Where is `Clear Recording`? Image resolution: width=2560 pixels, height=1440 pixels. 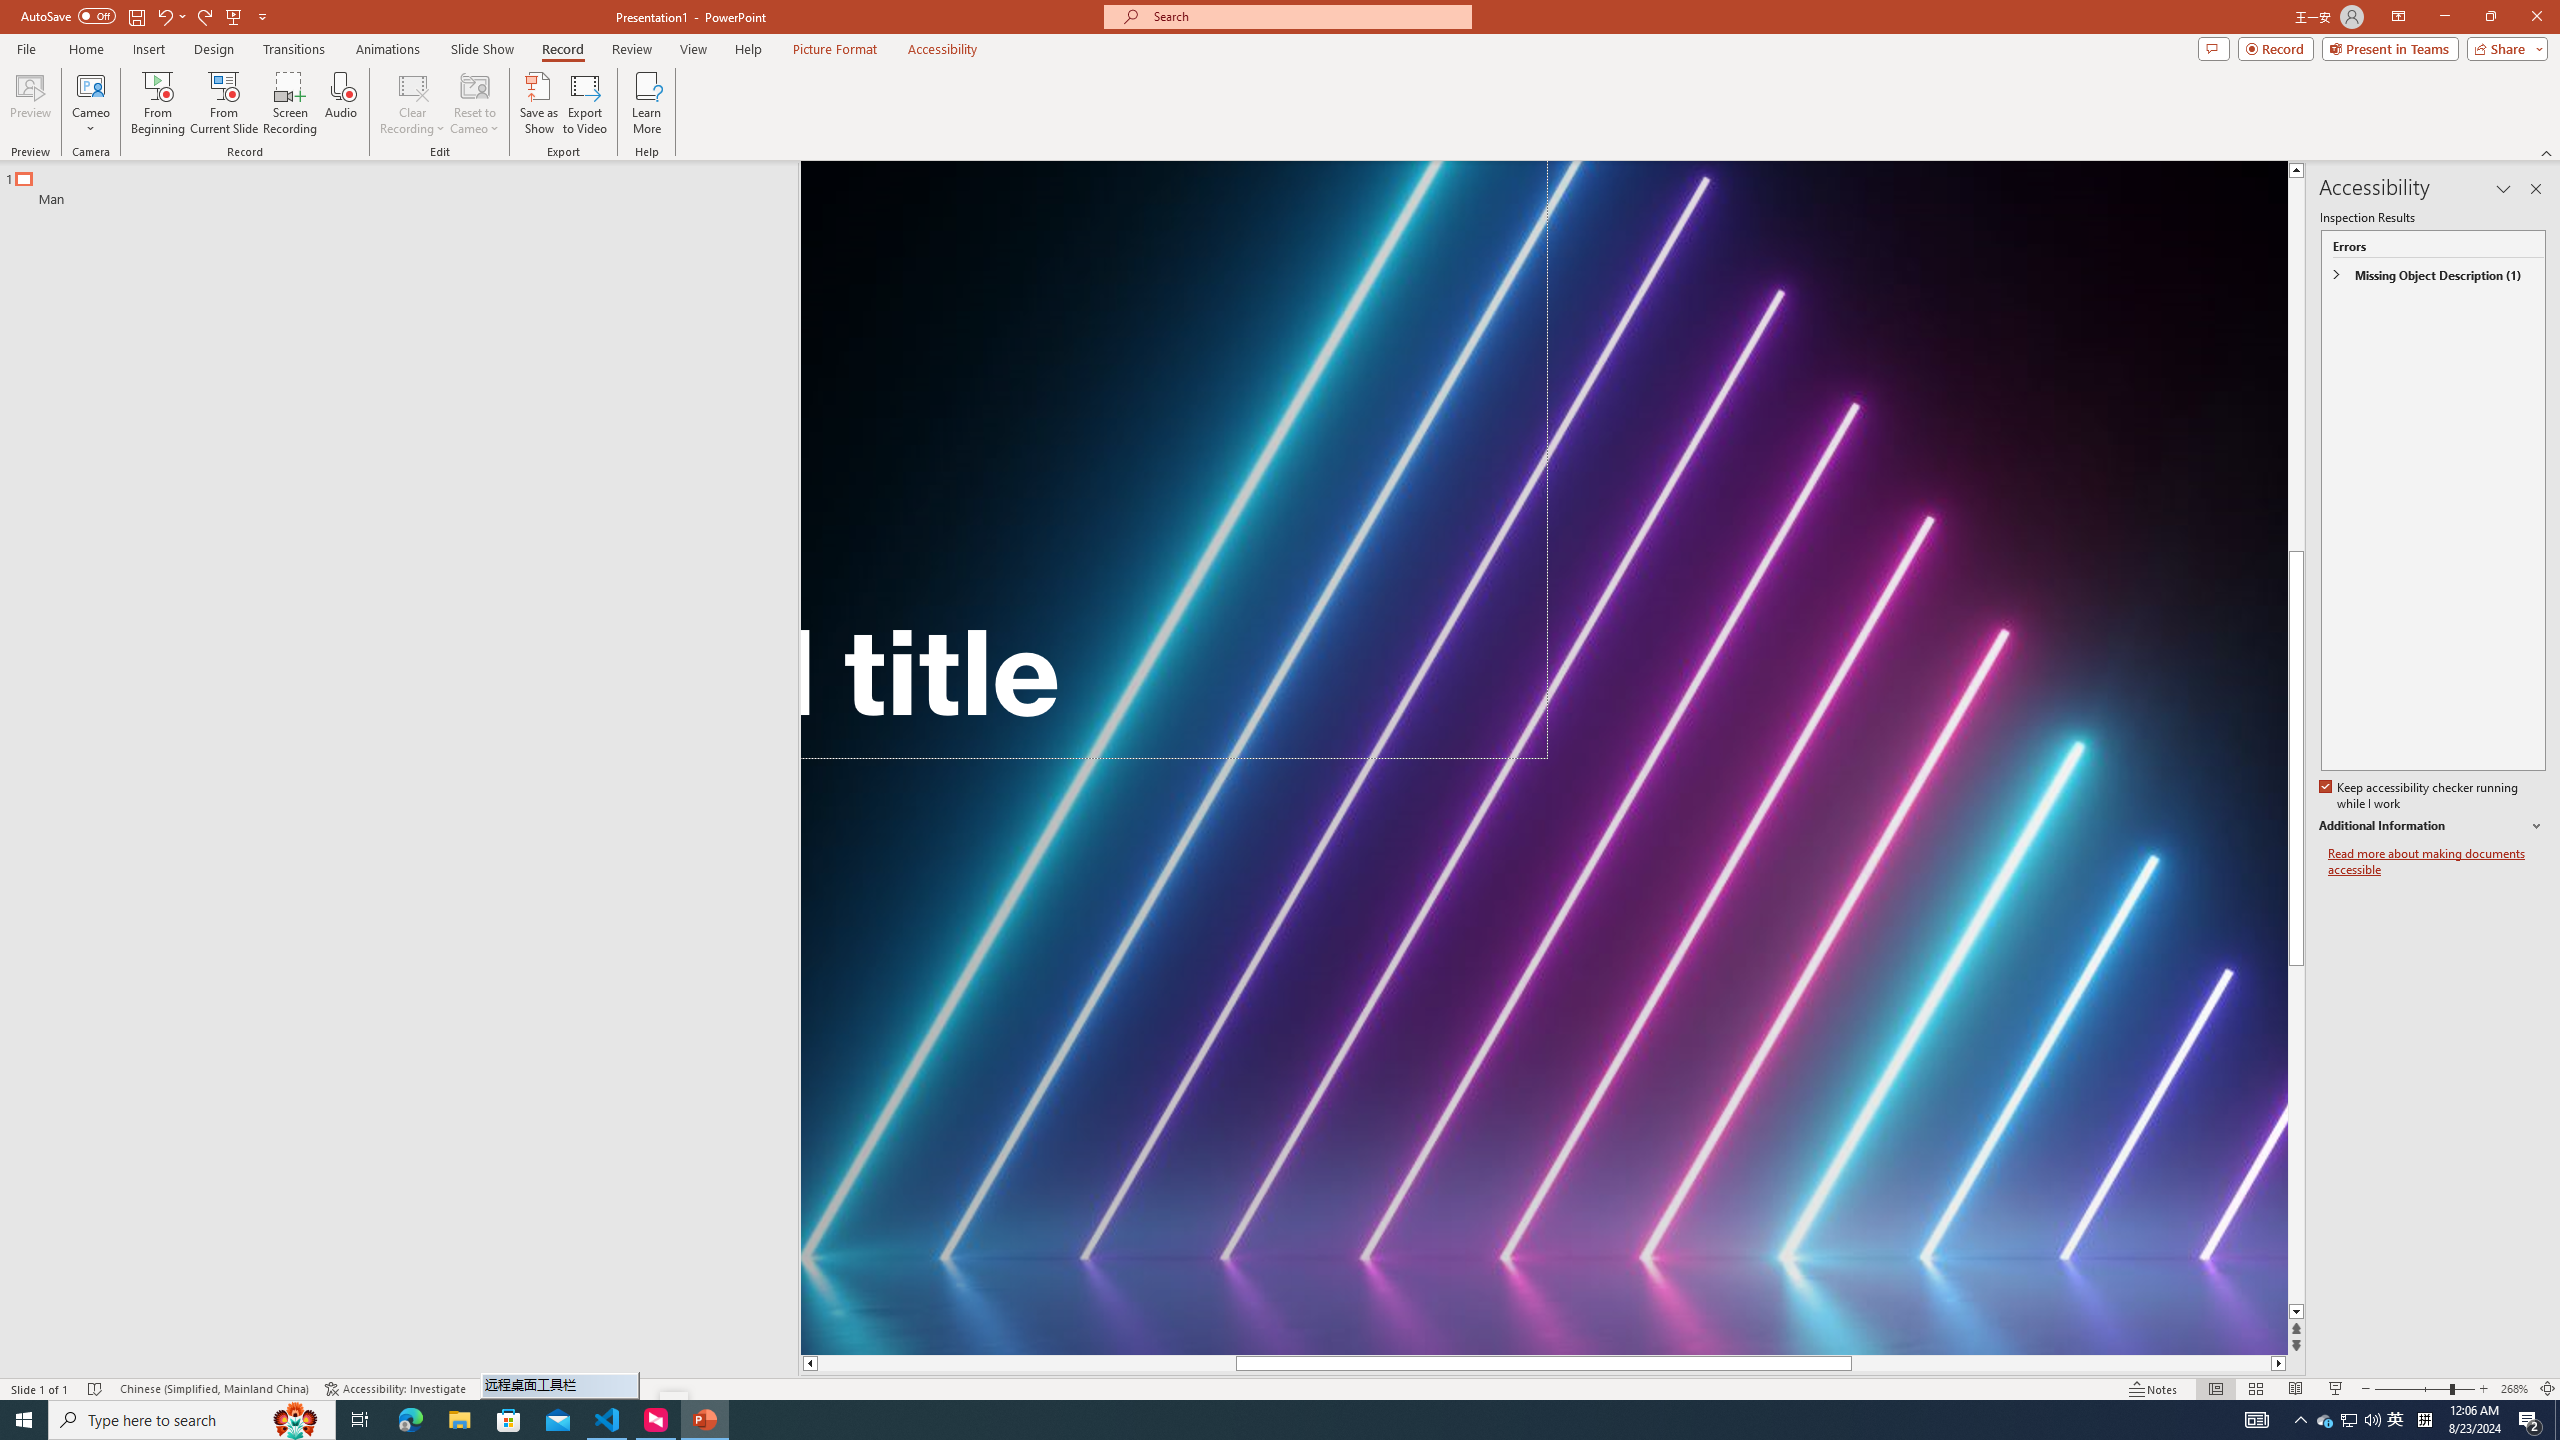 Clear Recording is located at coordinates (413, 103).